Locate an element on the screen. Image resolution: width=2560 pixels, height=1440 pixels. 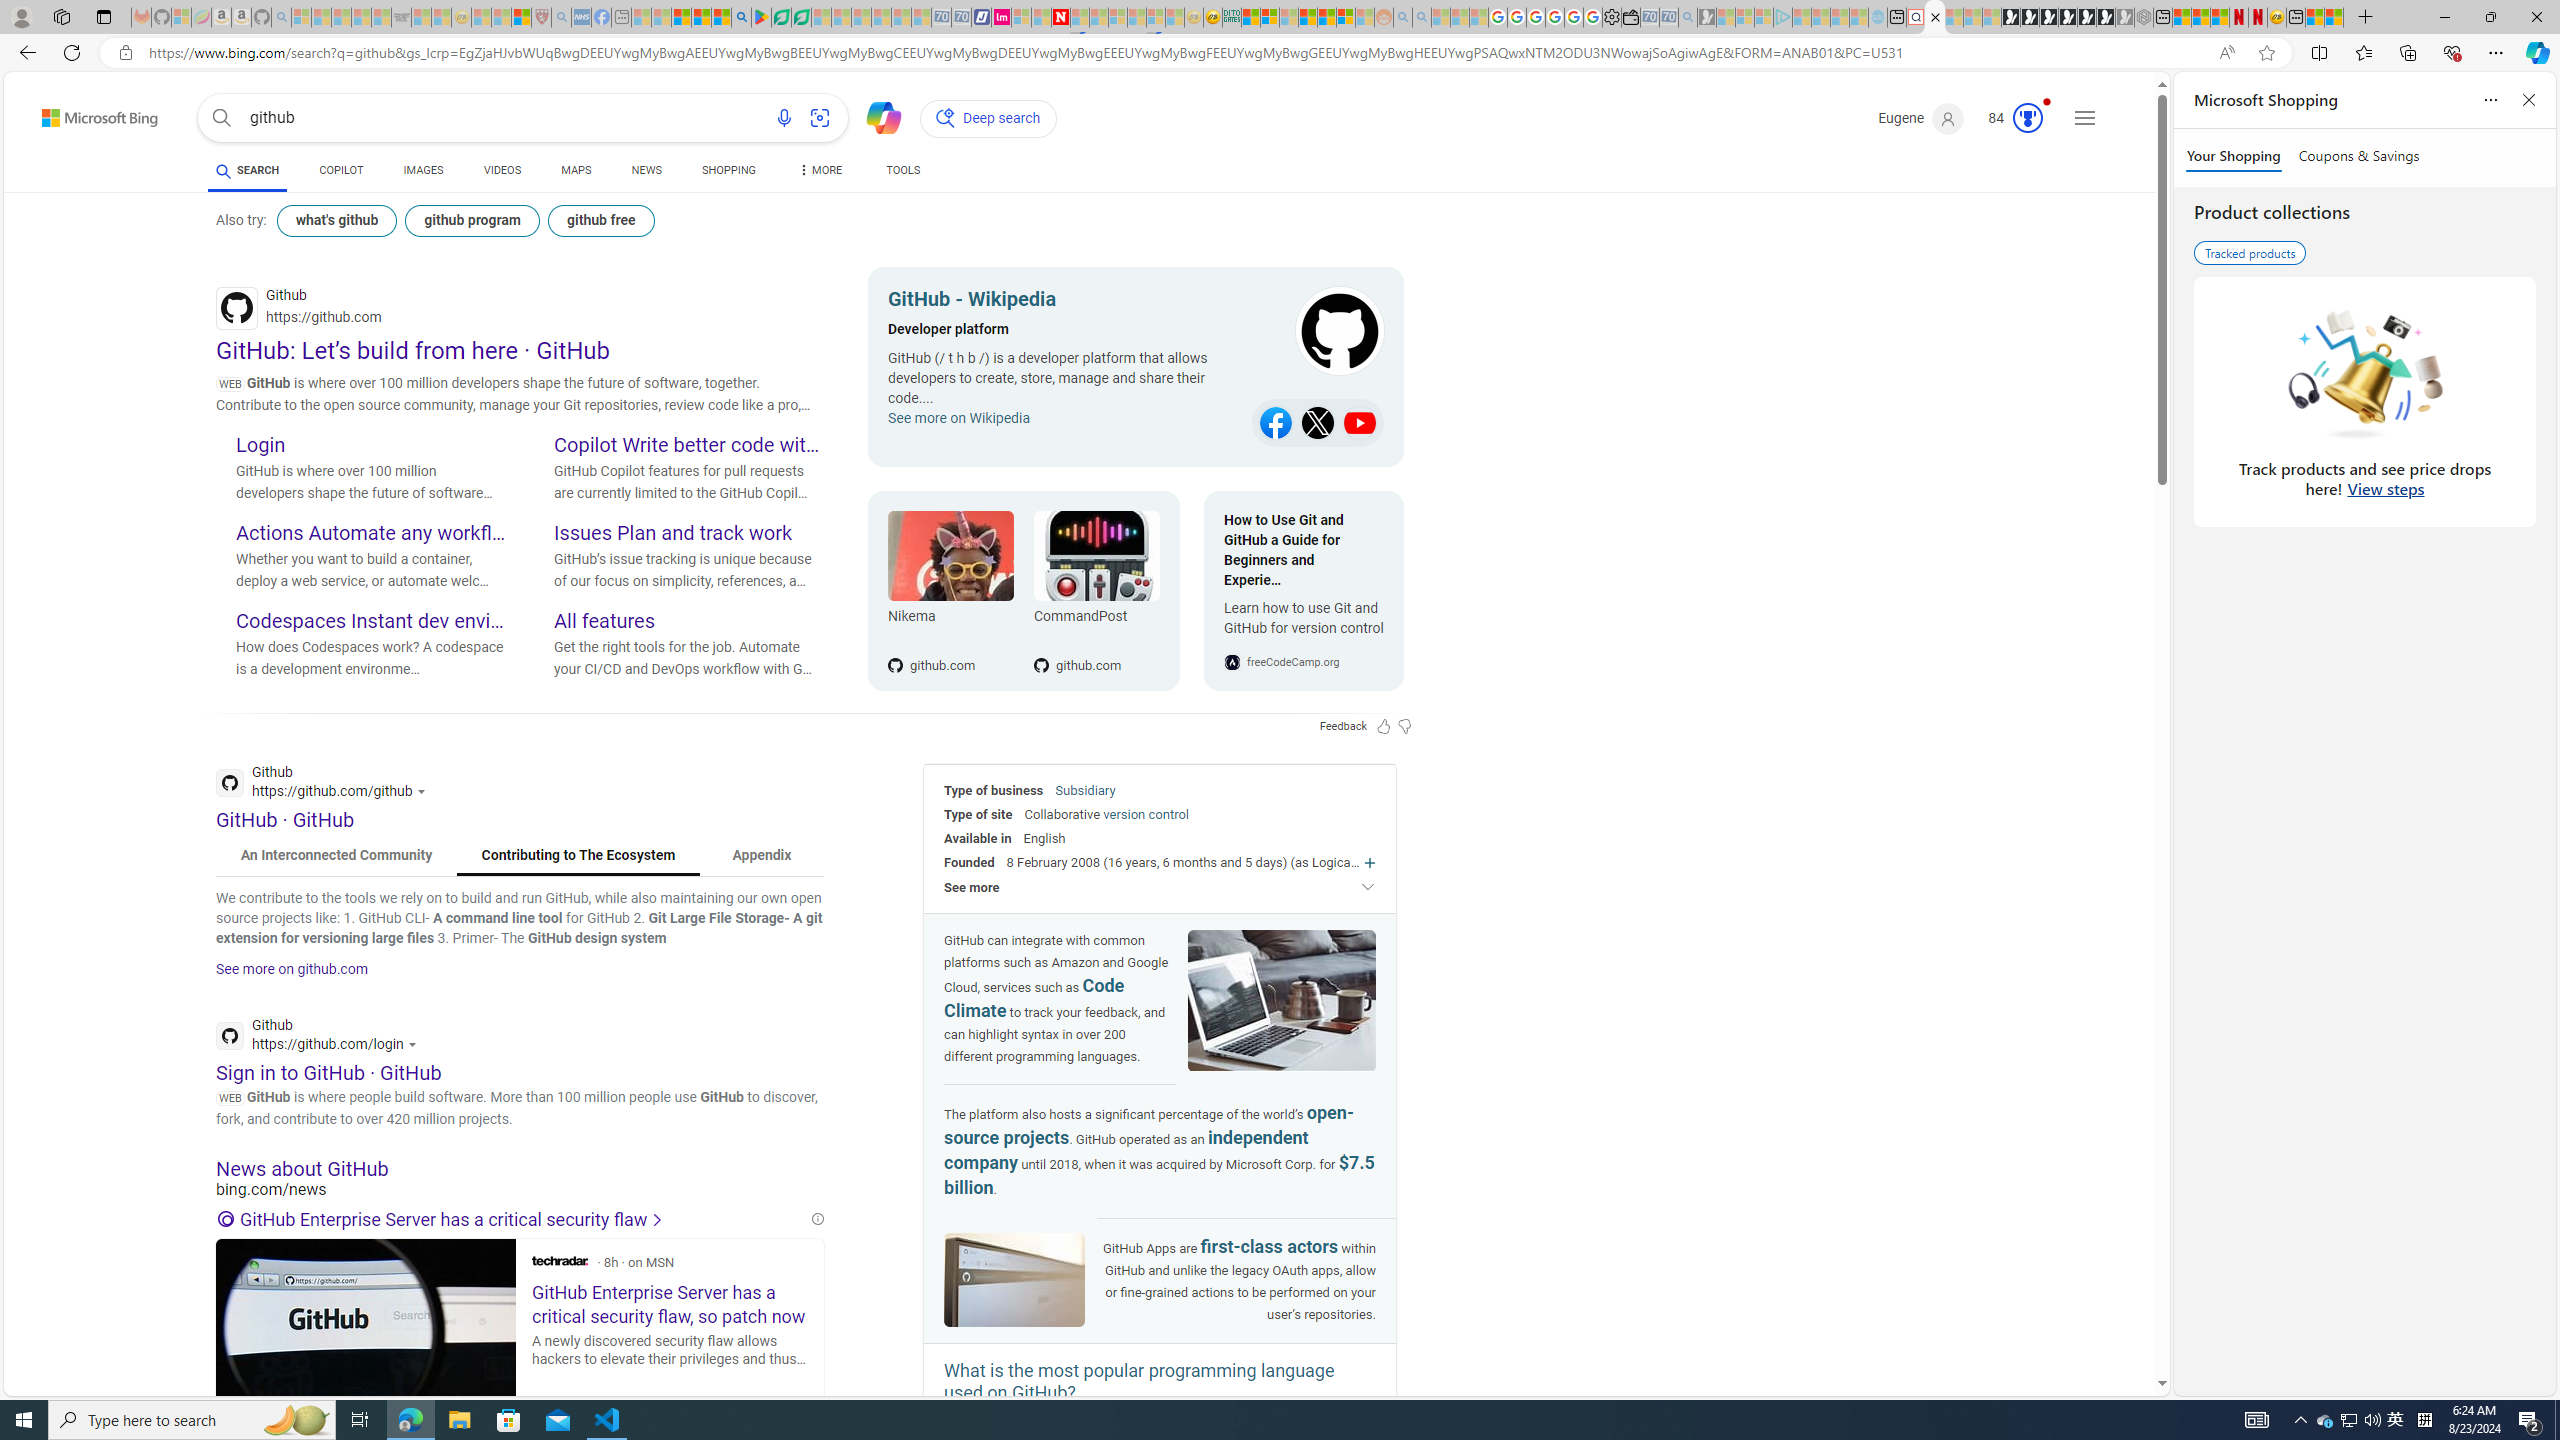
Bluey: Let's Play! - Apps on Google Play is located at coordinates (761, 17).